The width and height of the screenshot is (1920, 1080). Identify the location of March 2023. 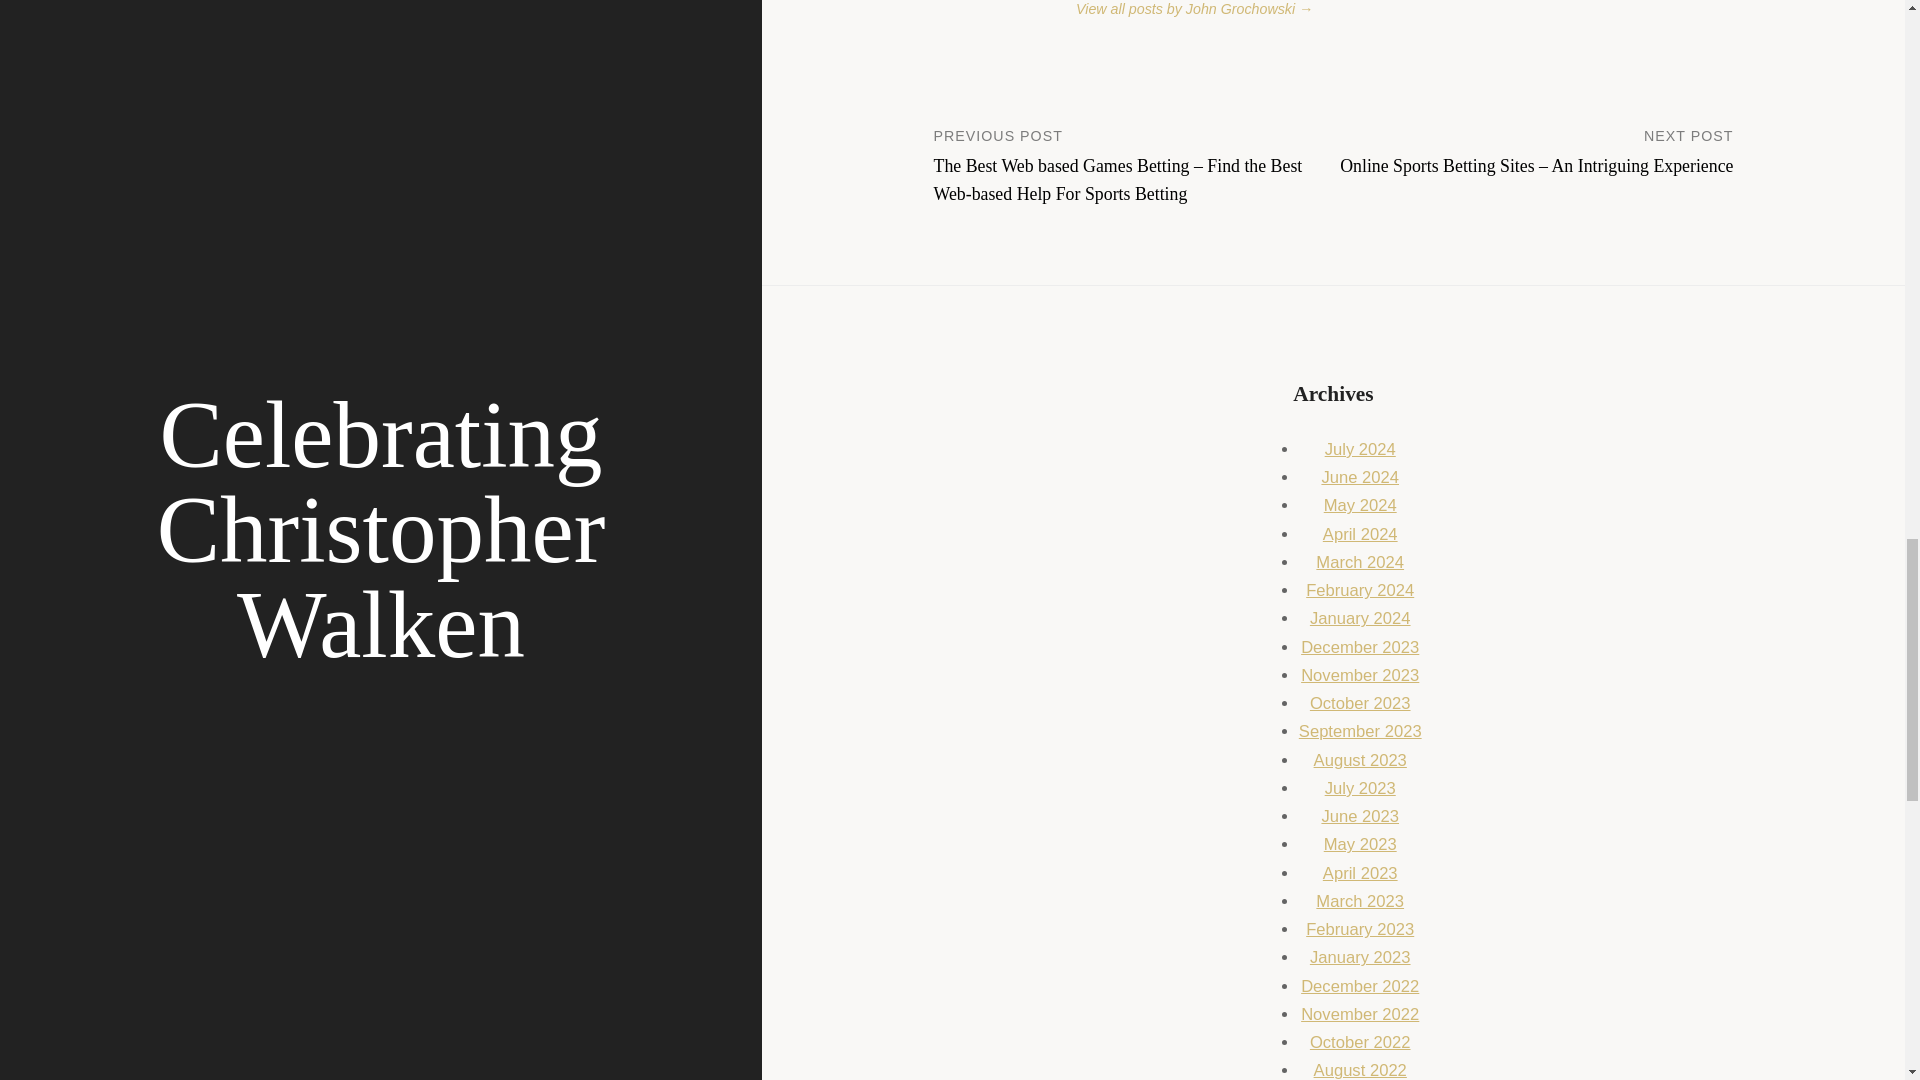
(1359, 902).